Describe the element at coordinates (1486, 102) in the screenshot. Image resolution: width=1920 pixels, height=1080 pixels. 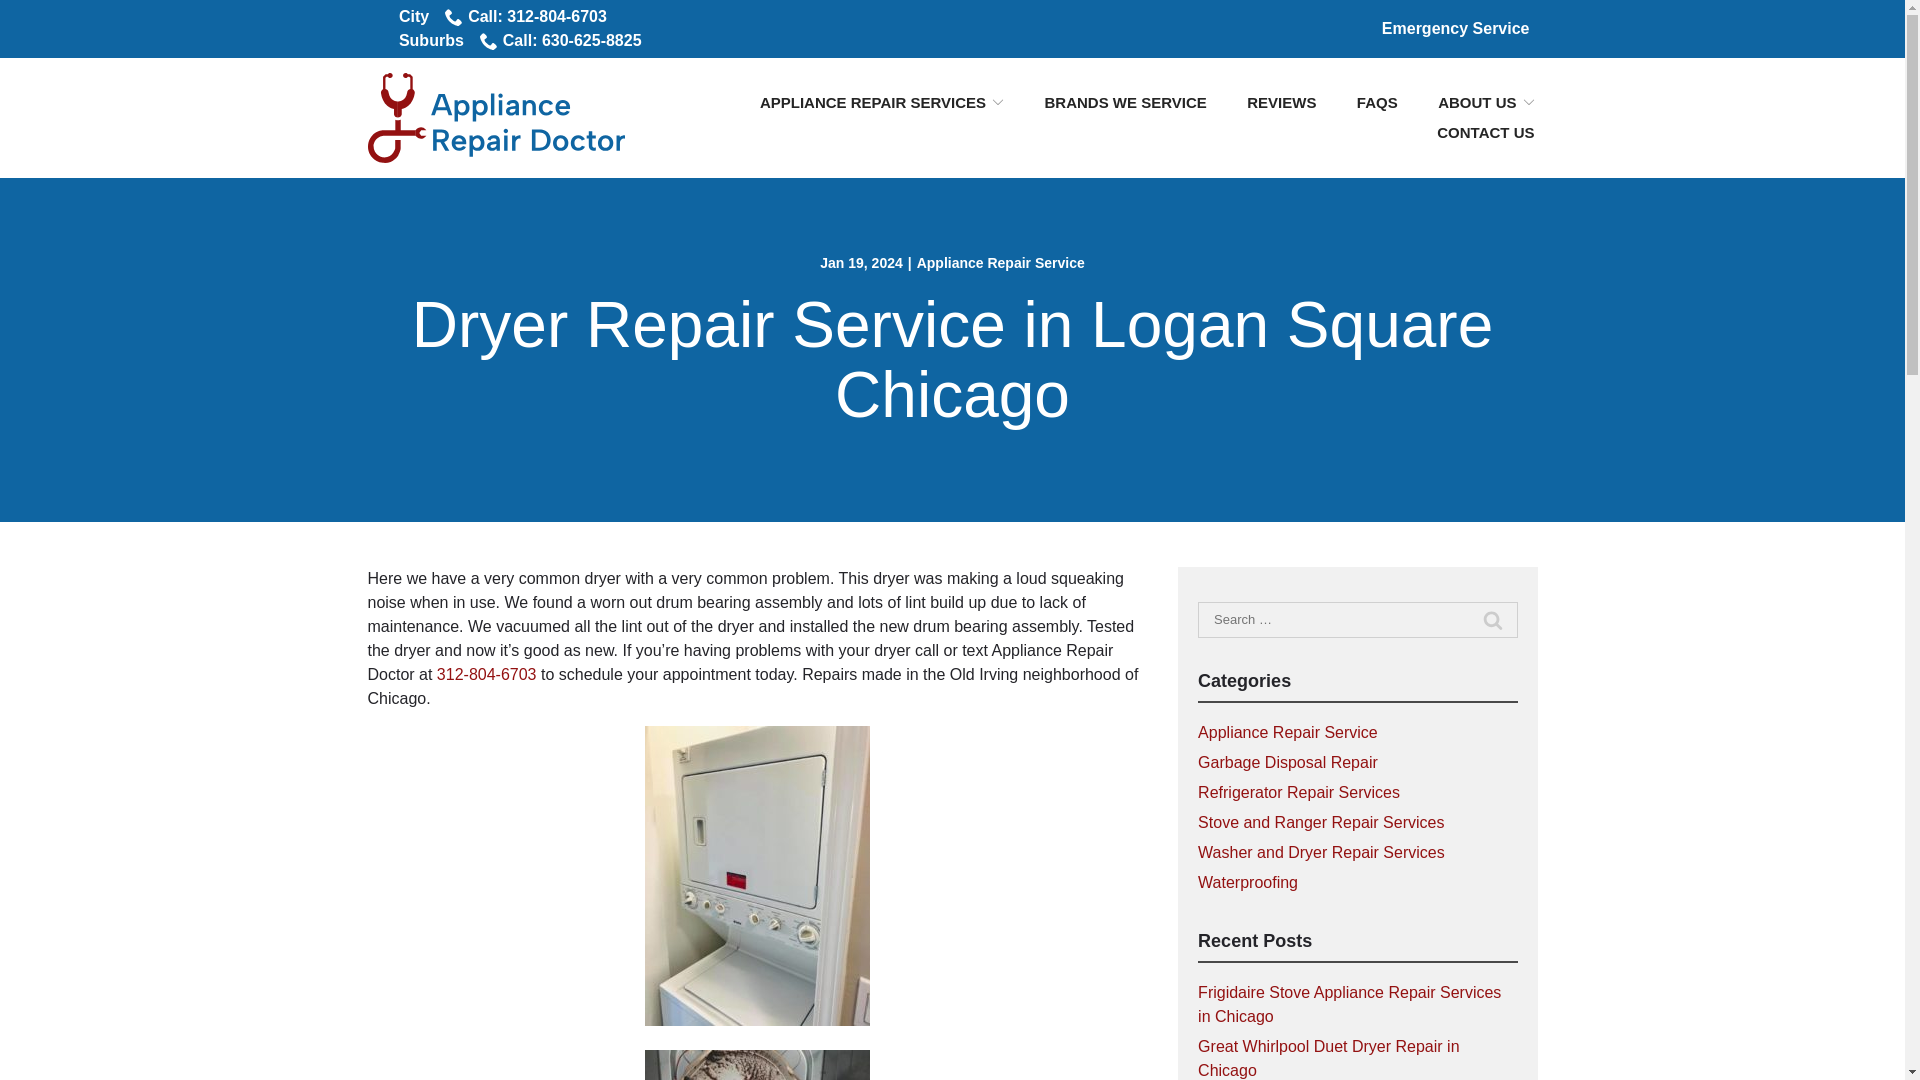
I see `ABOUT US` at that location.